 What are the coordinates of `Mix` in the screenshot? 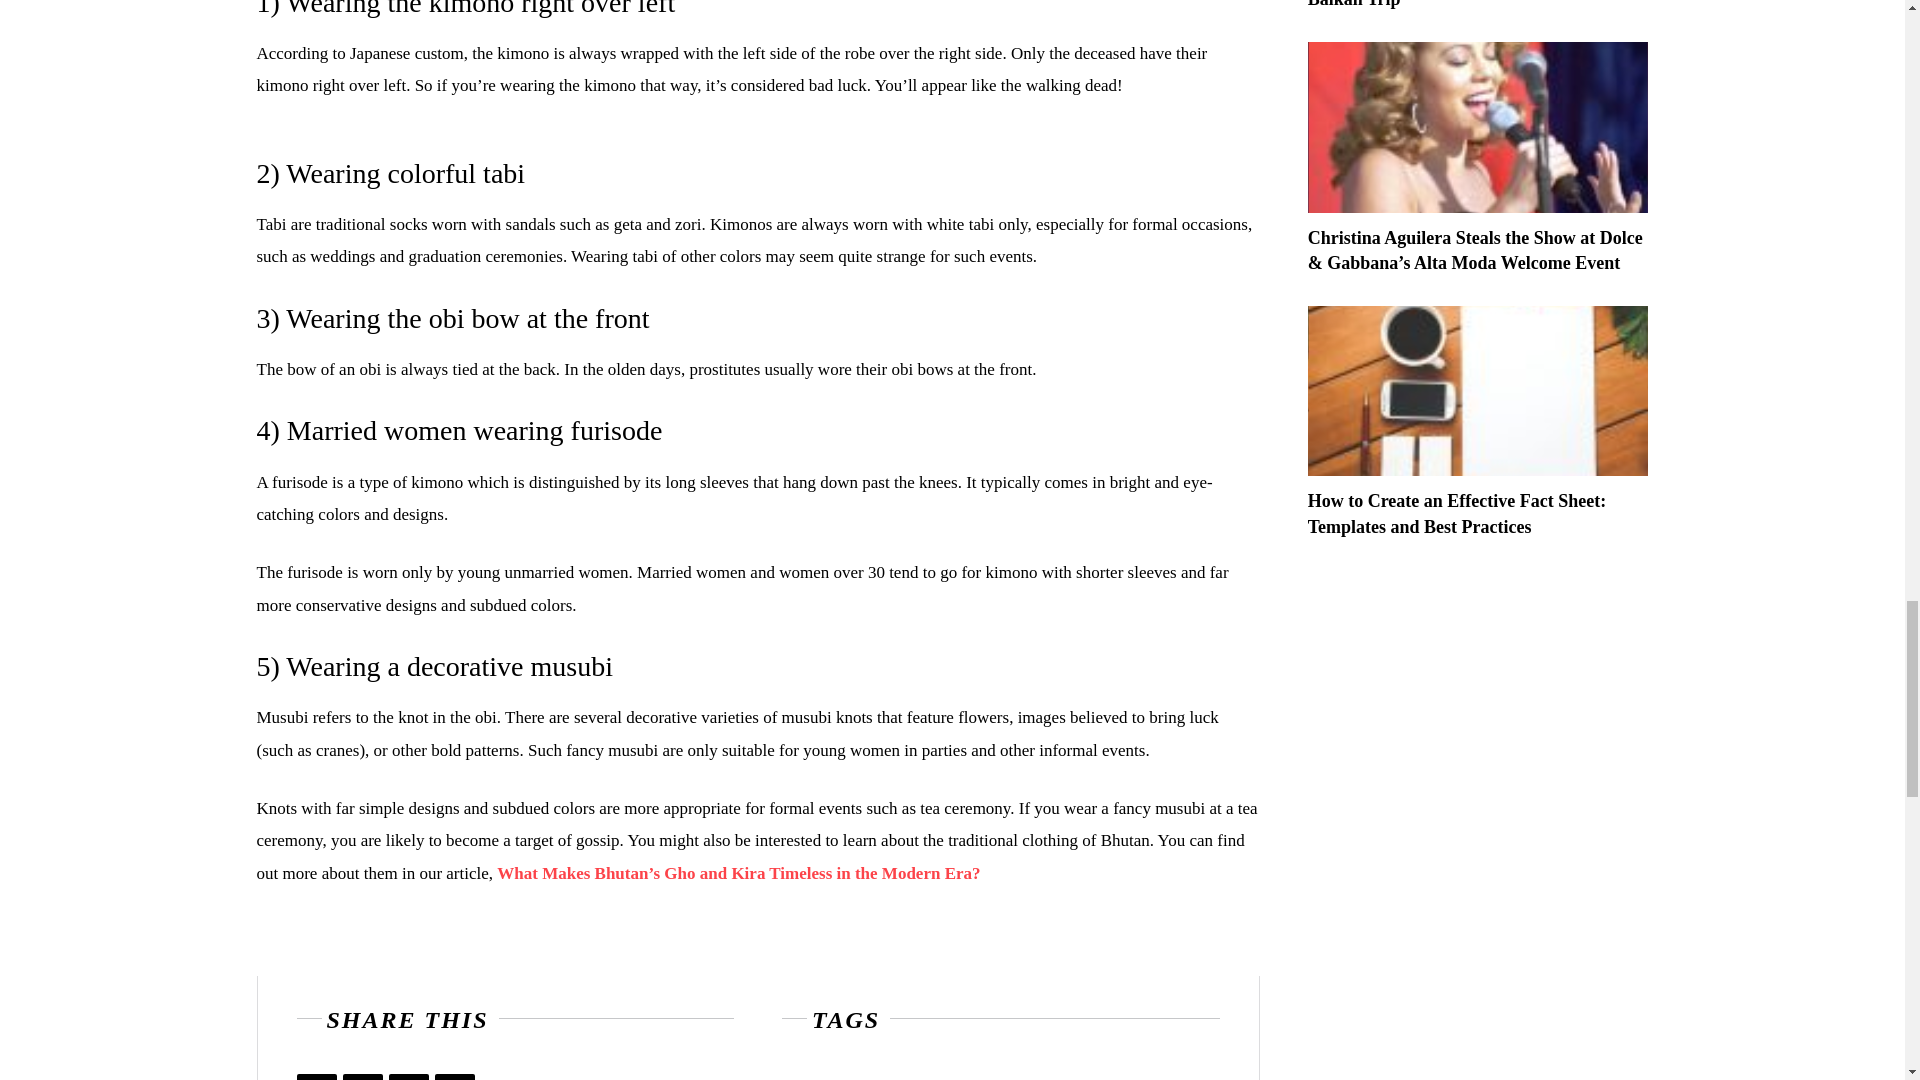 It's located at (454, 1076).